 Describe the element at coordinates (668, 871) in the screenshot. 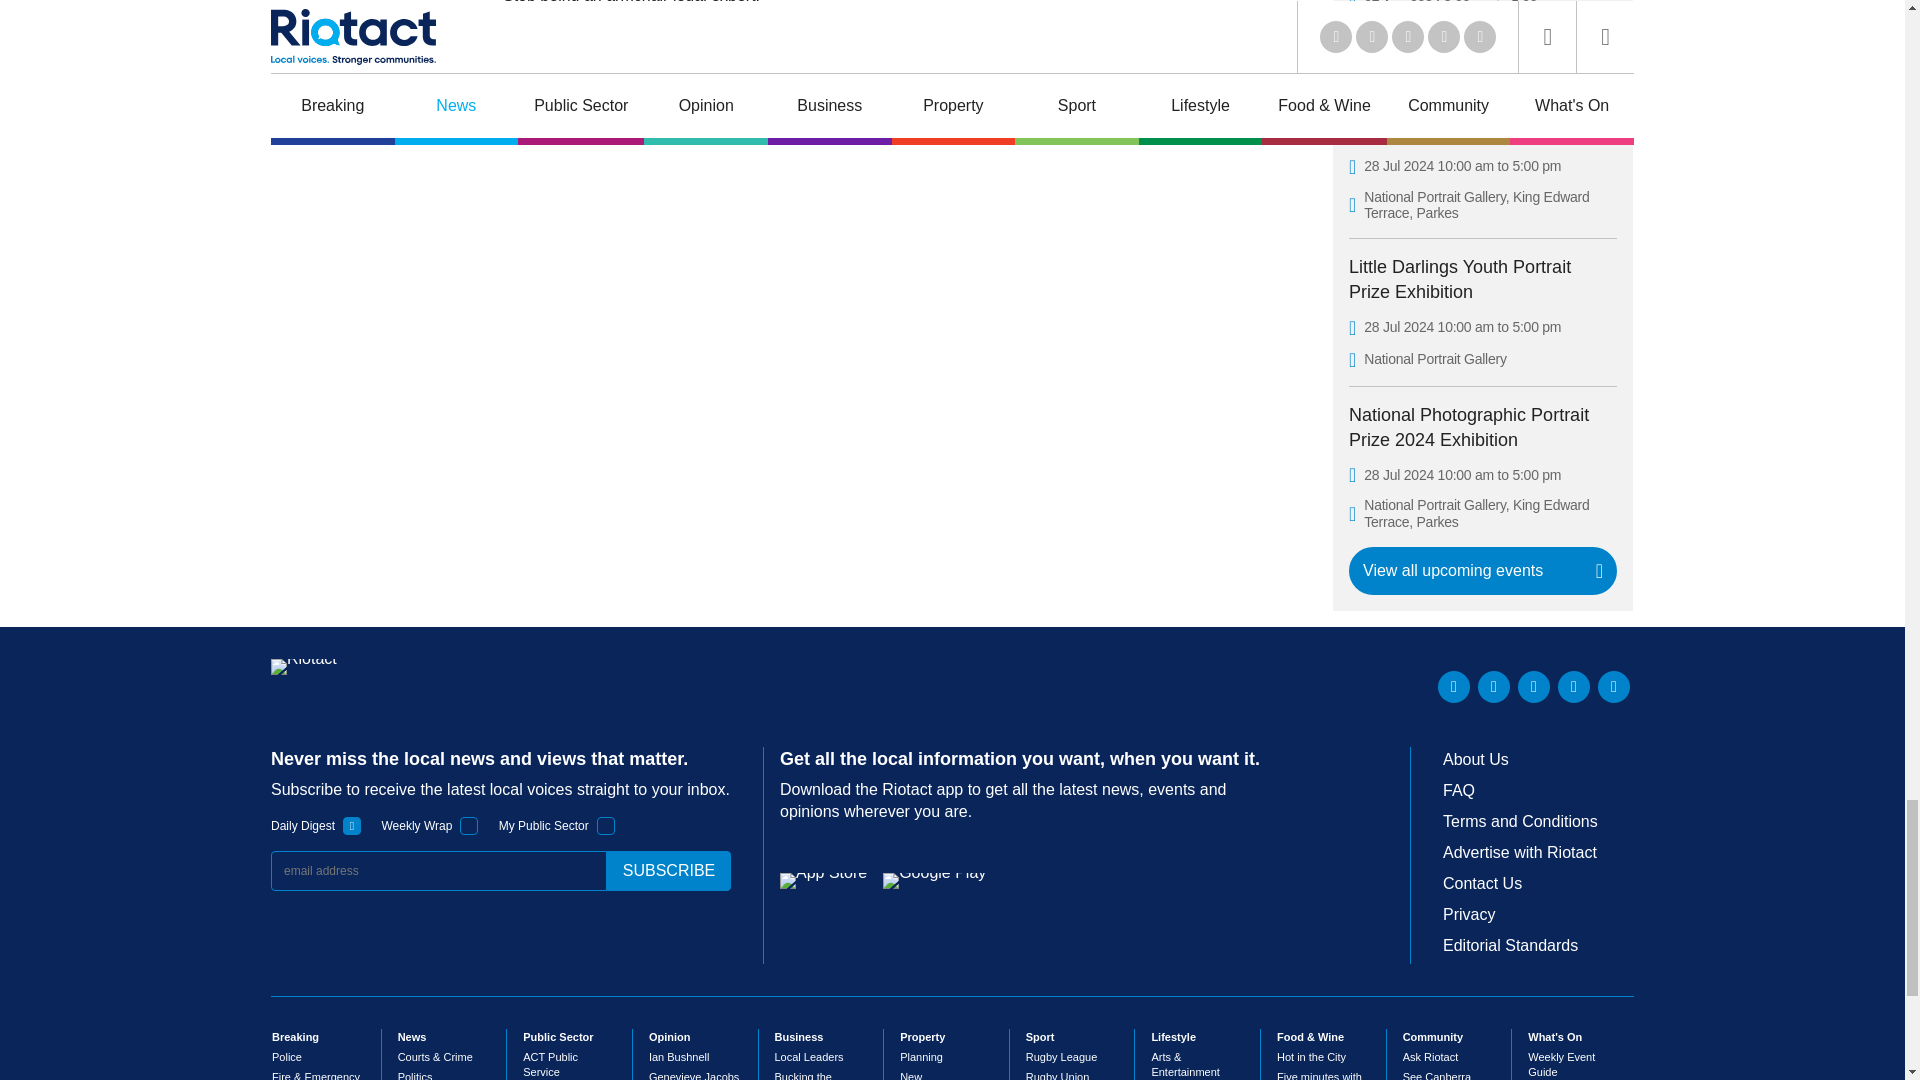

I see `subscribe` at that location.